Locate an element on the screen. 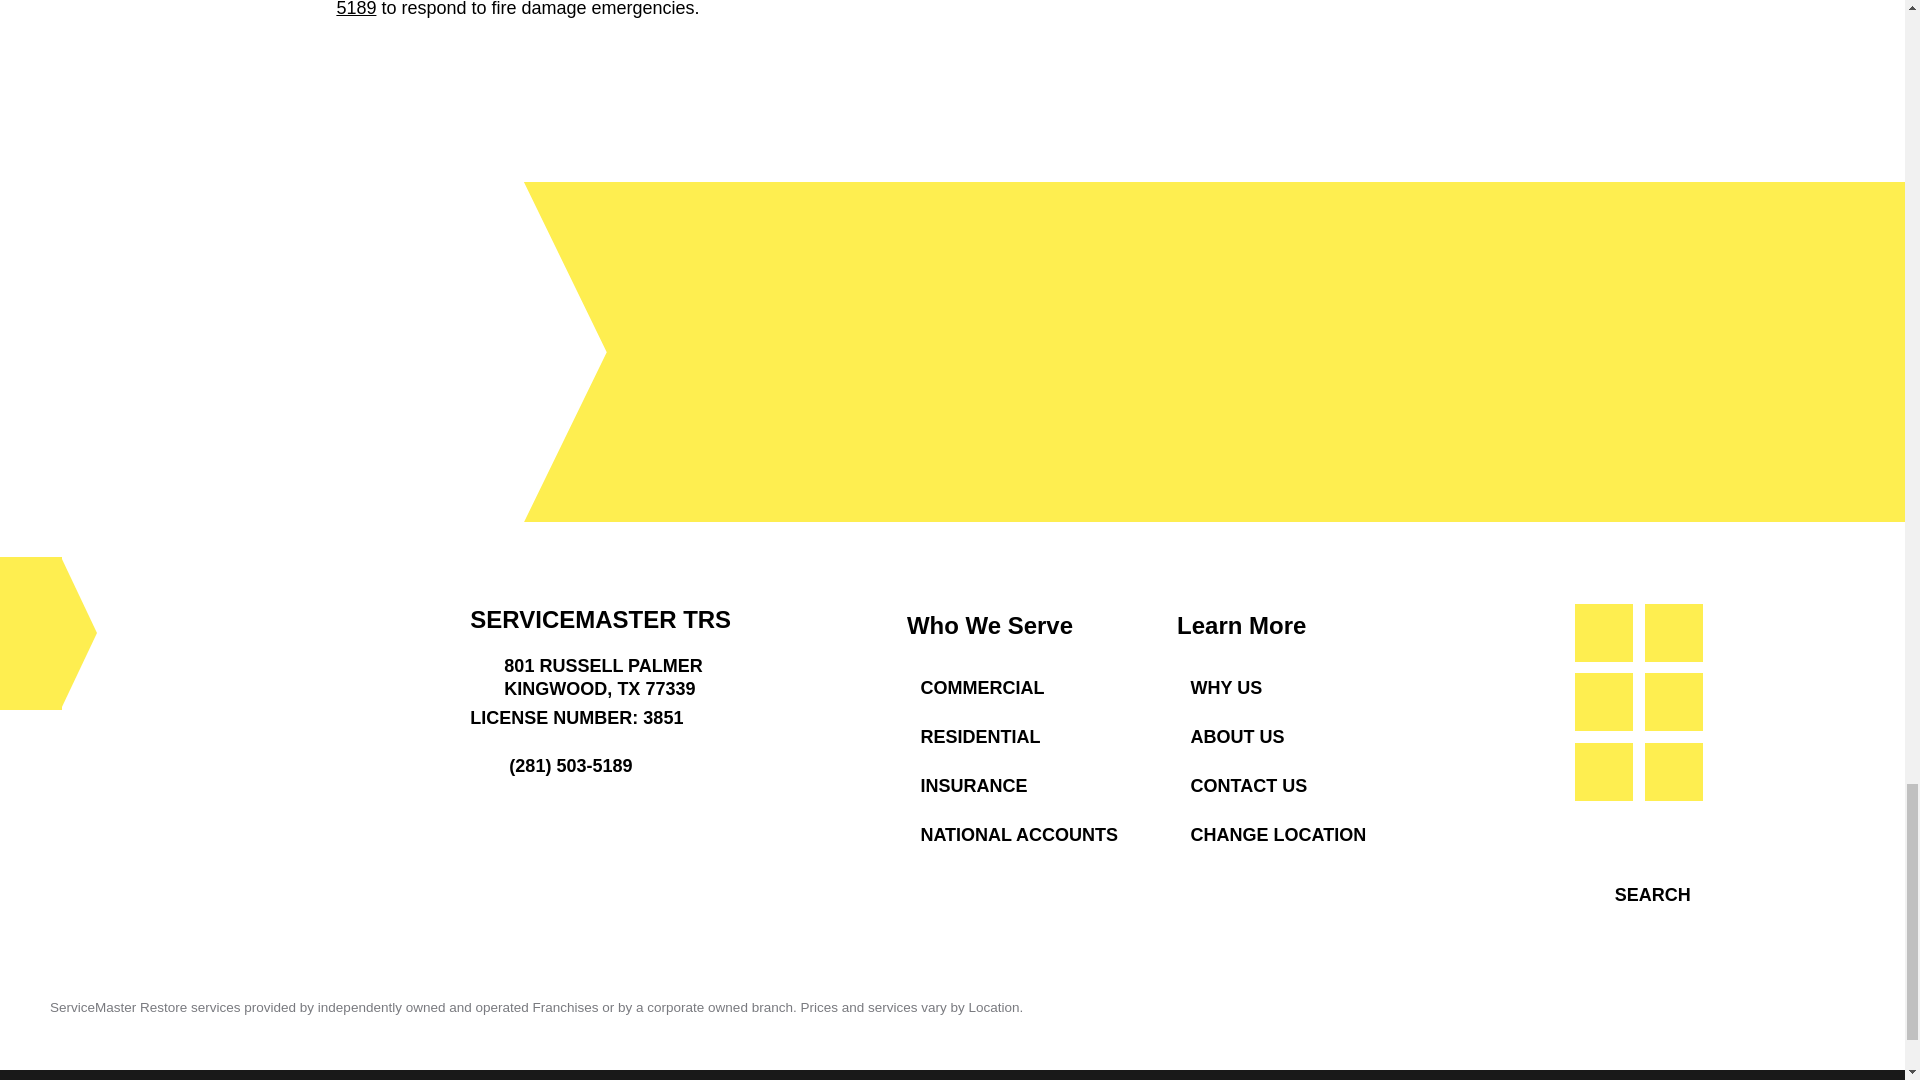  Instagram is located at coordinates (1674, 702).